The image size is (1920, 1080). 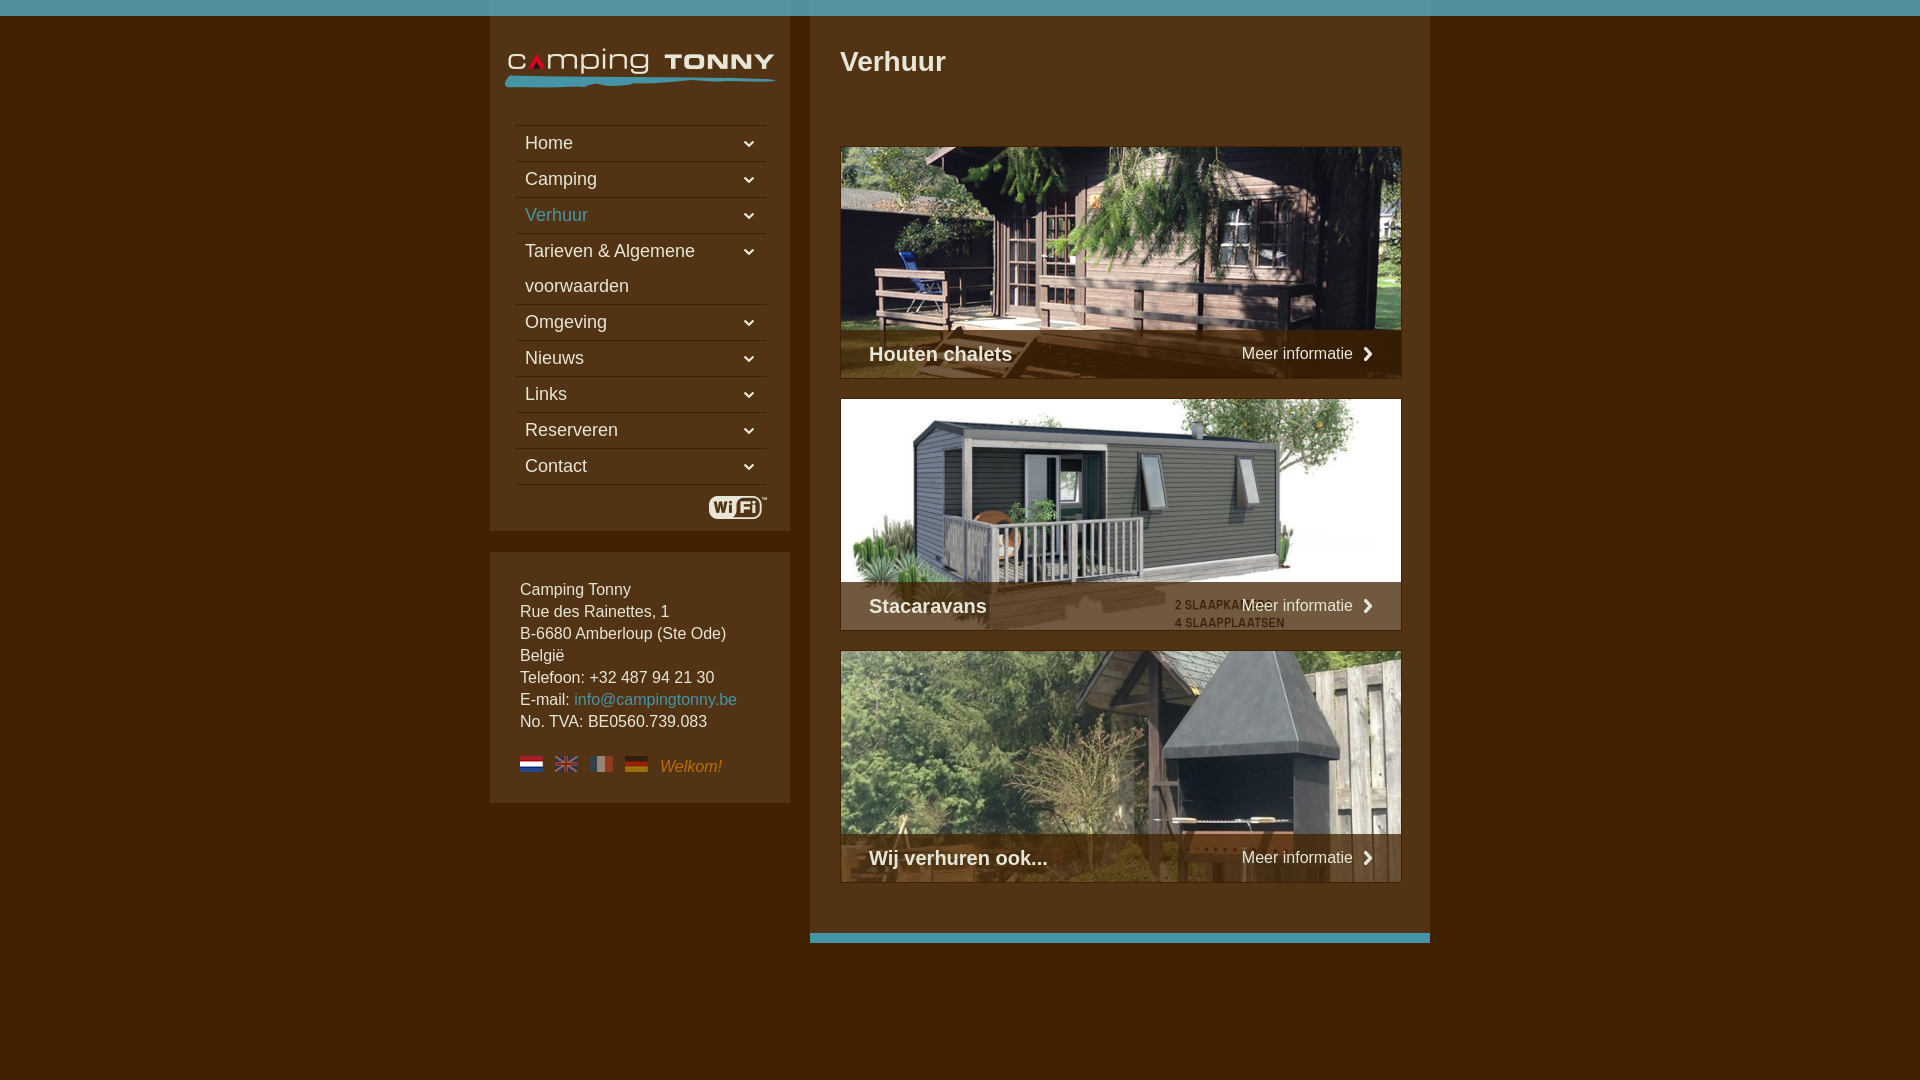 I want to click on Meer informatie, so click(x=1308, y=354).